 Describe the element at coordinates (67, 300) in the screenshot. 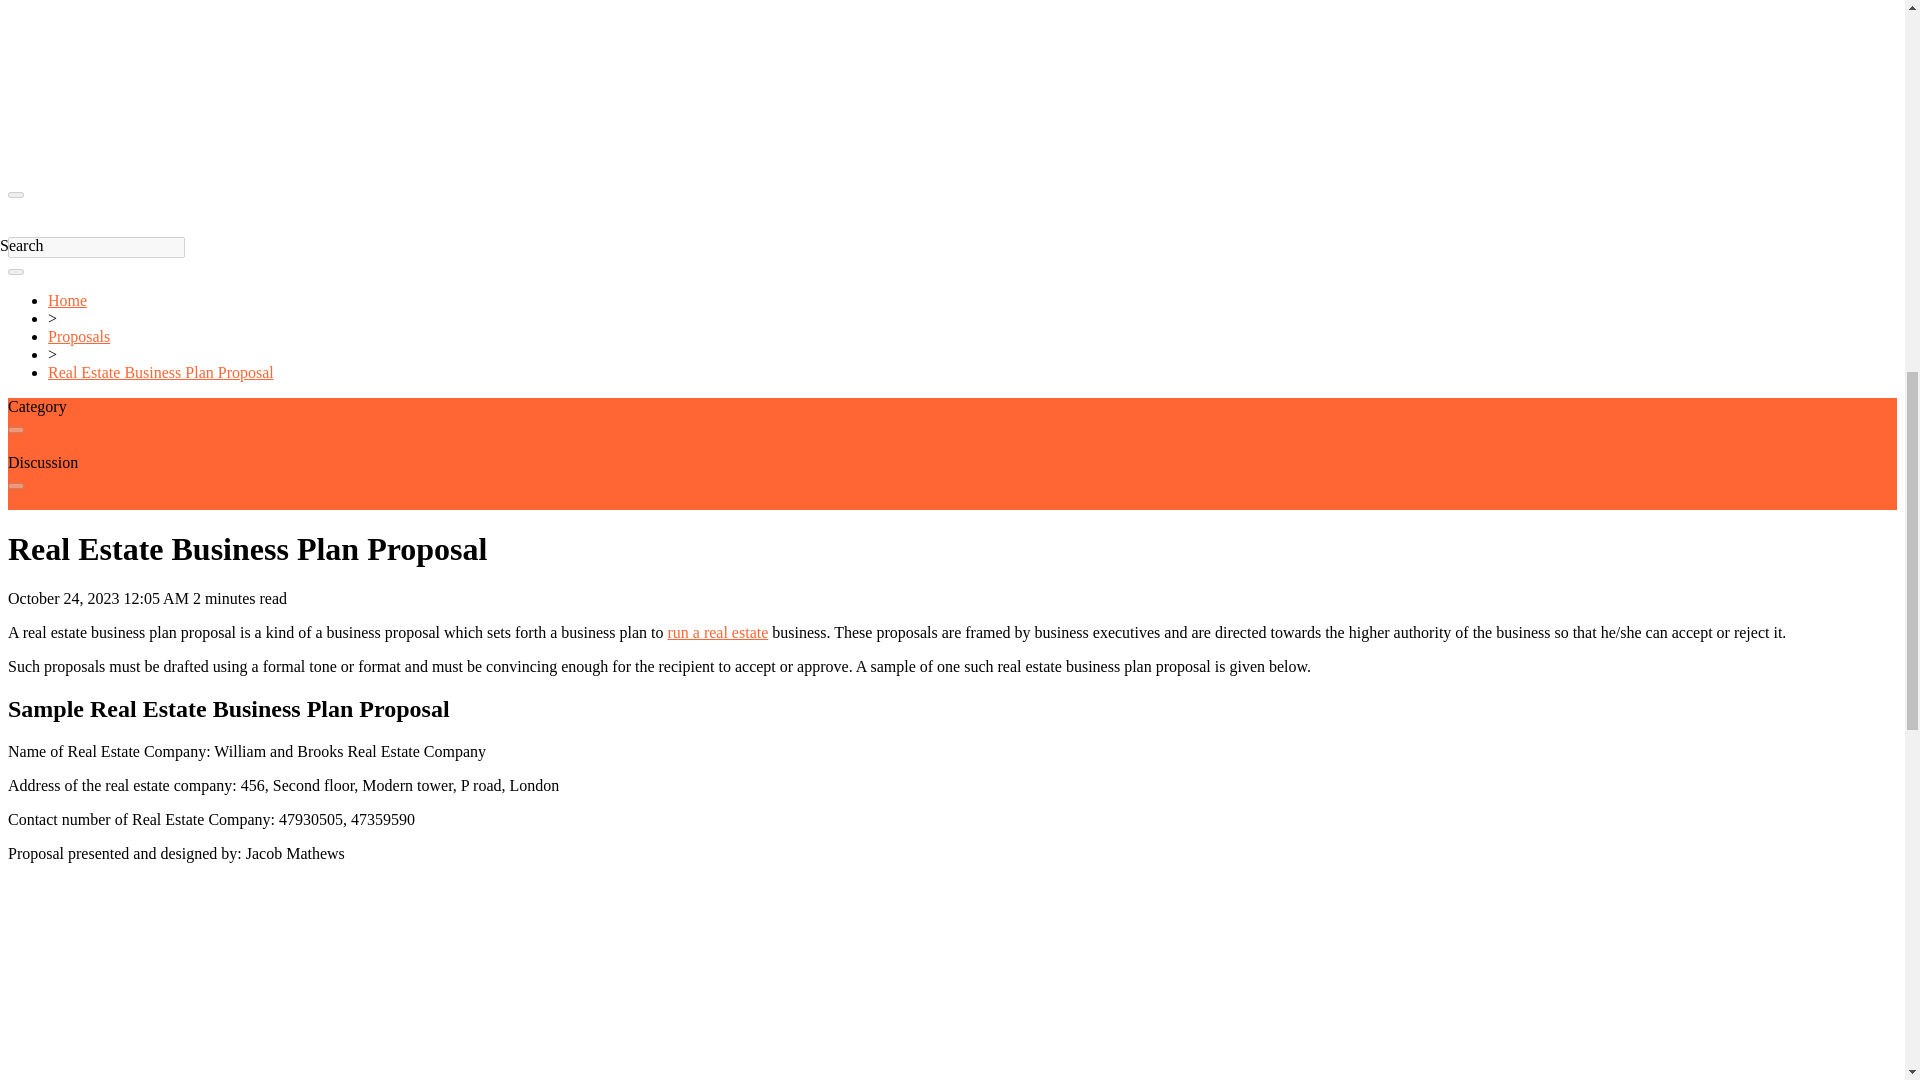

I see `Home` at that location.